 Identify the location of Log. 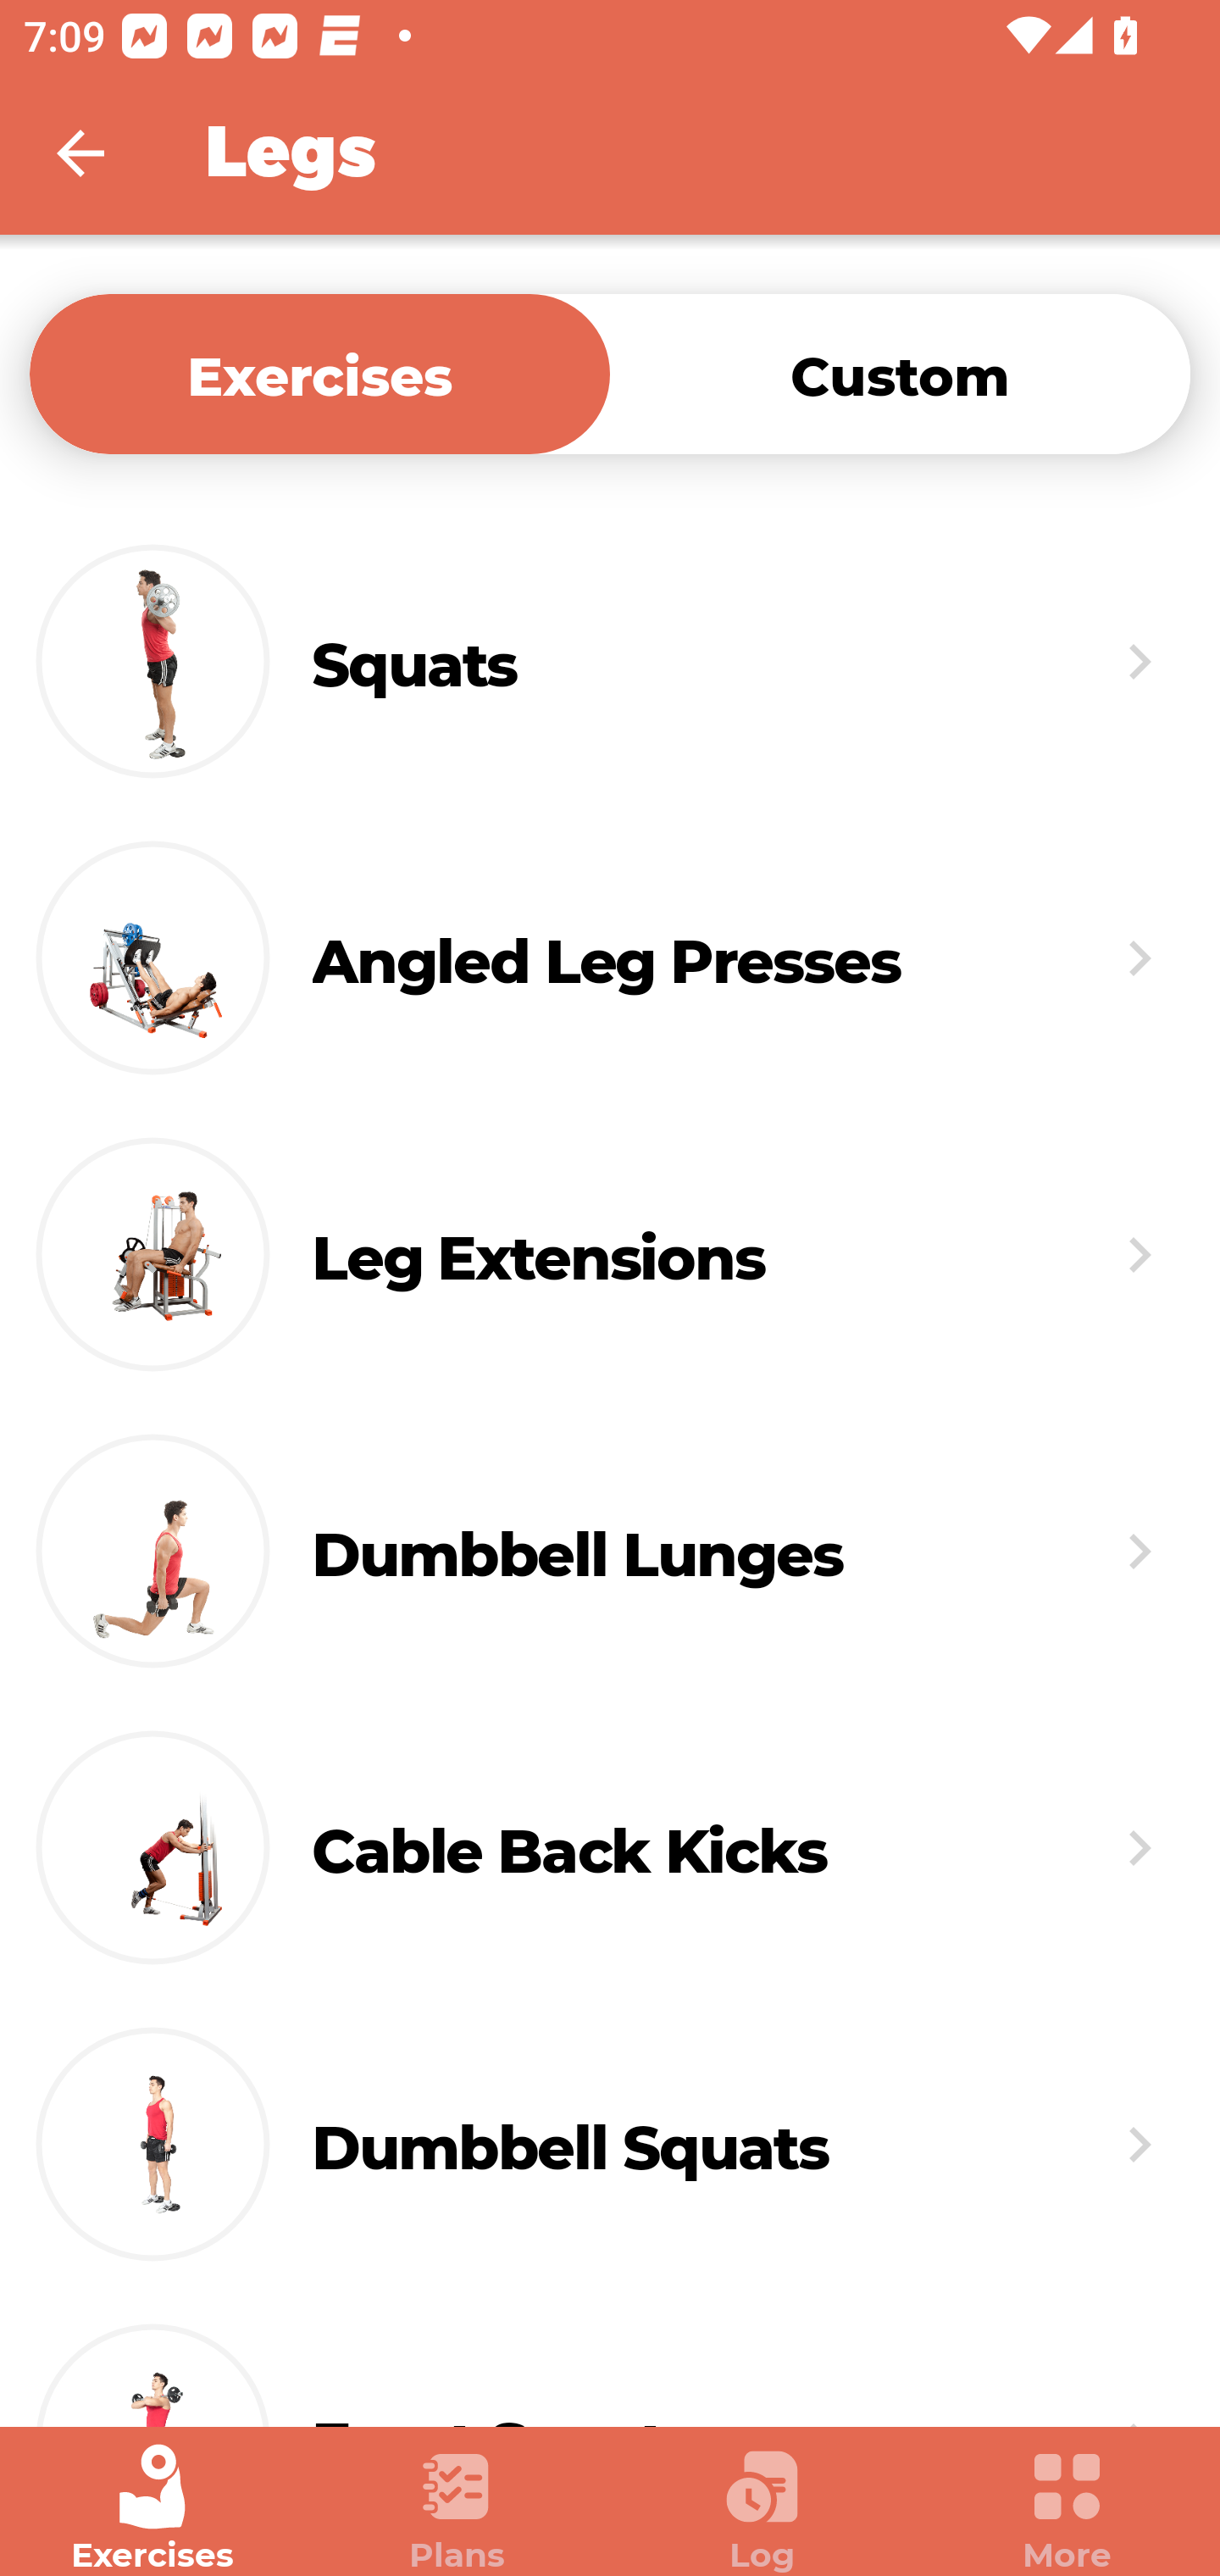
(762, 2508).